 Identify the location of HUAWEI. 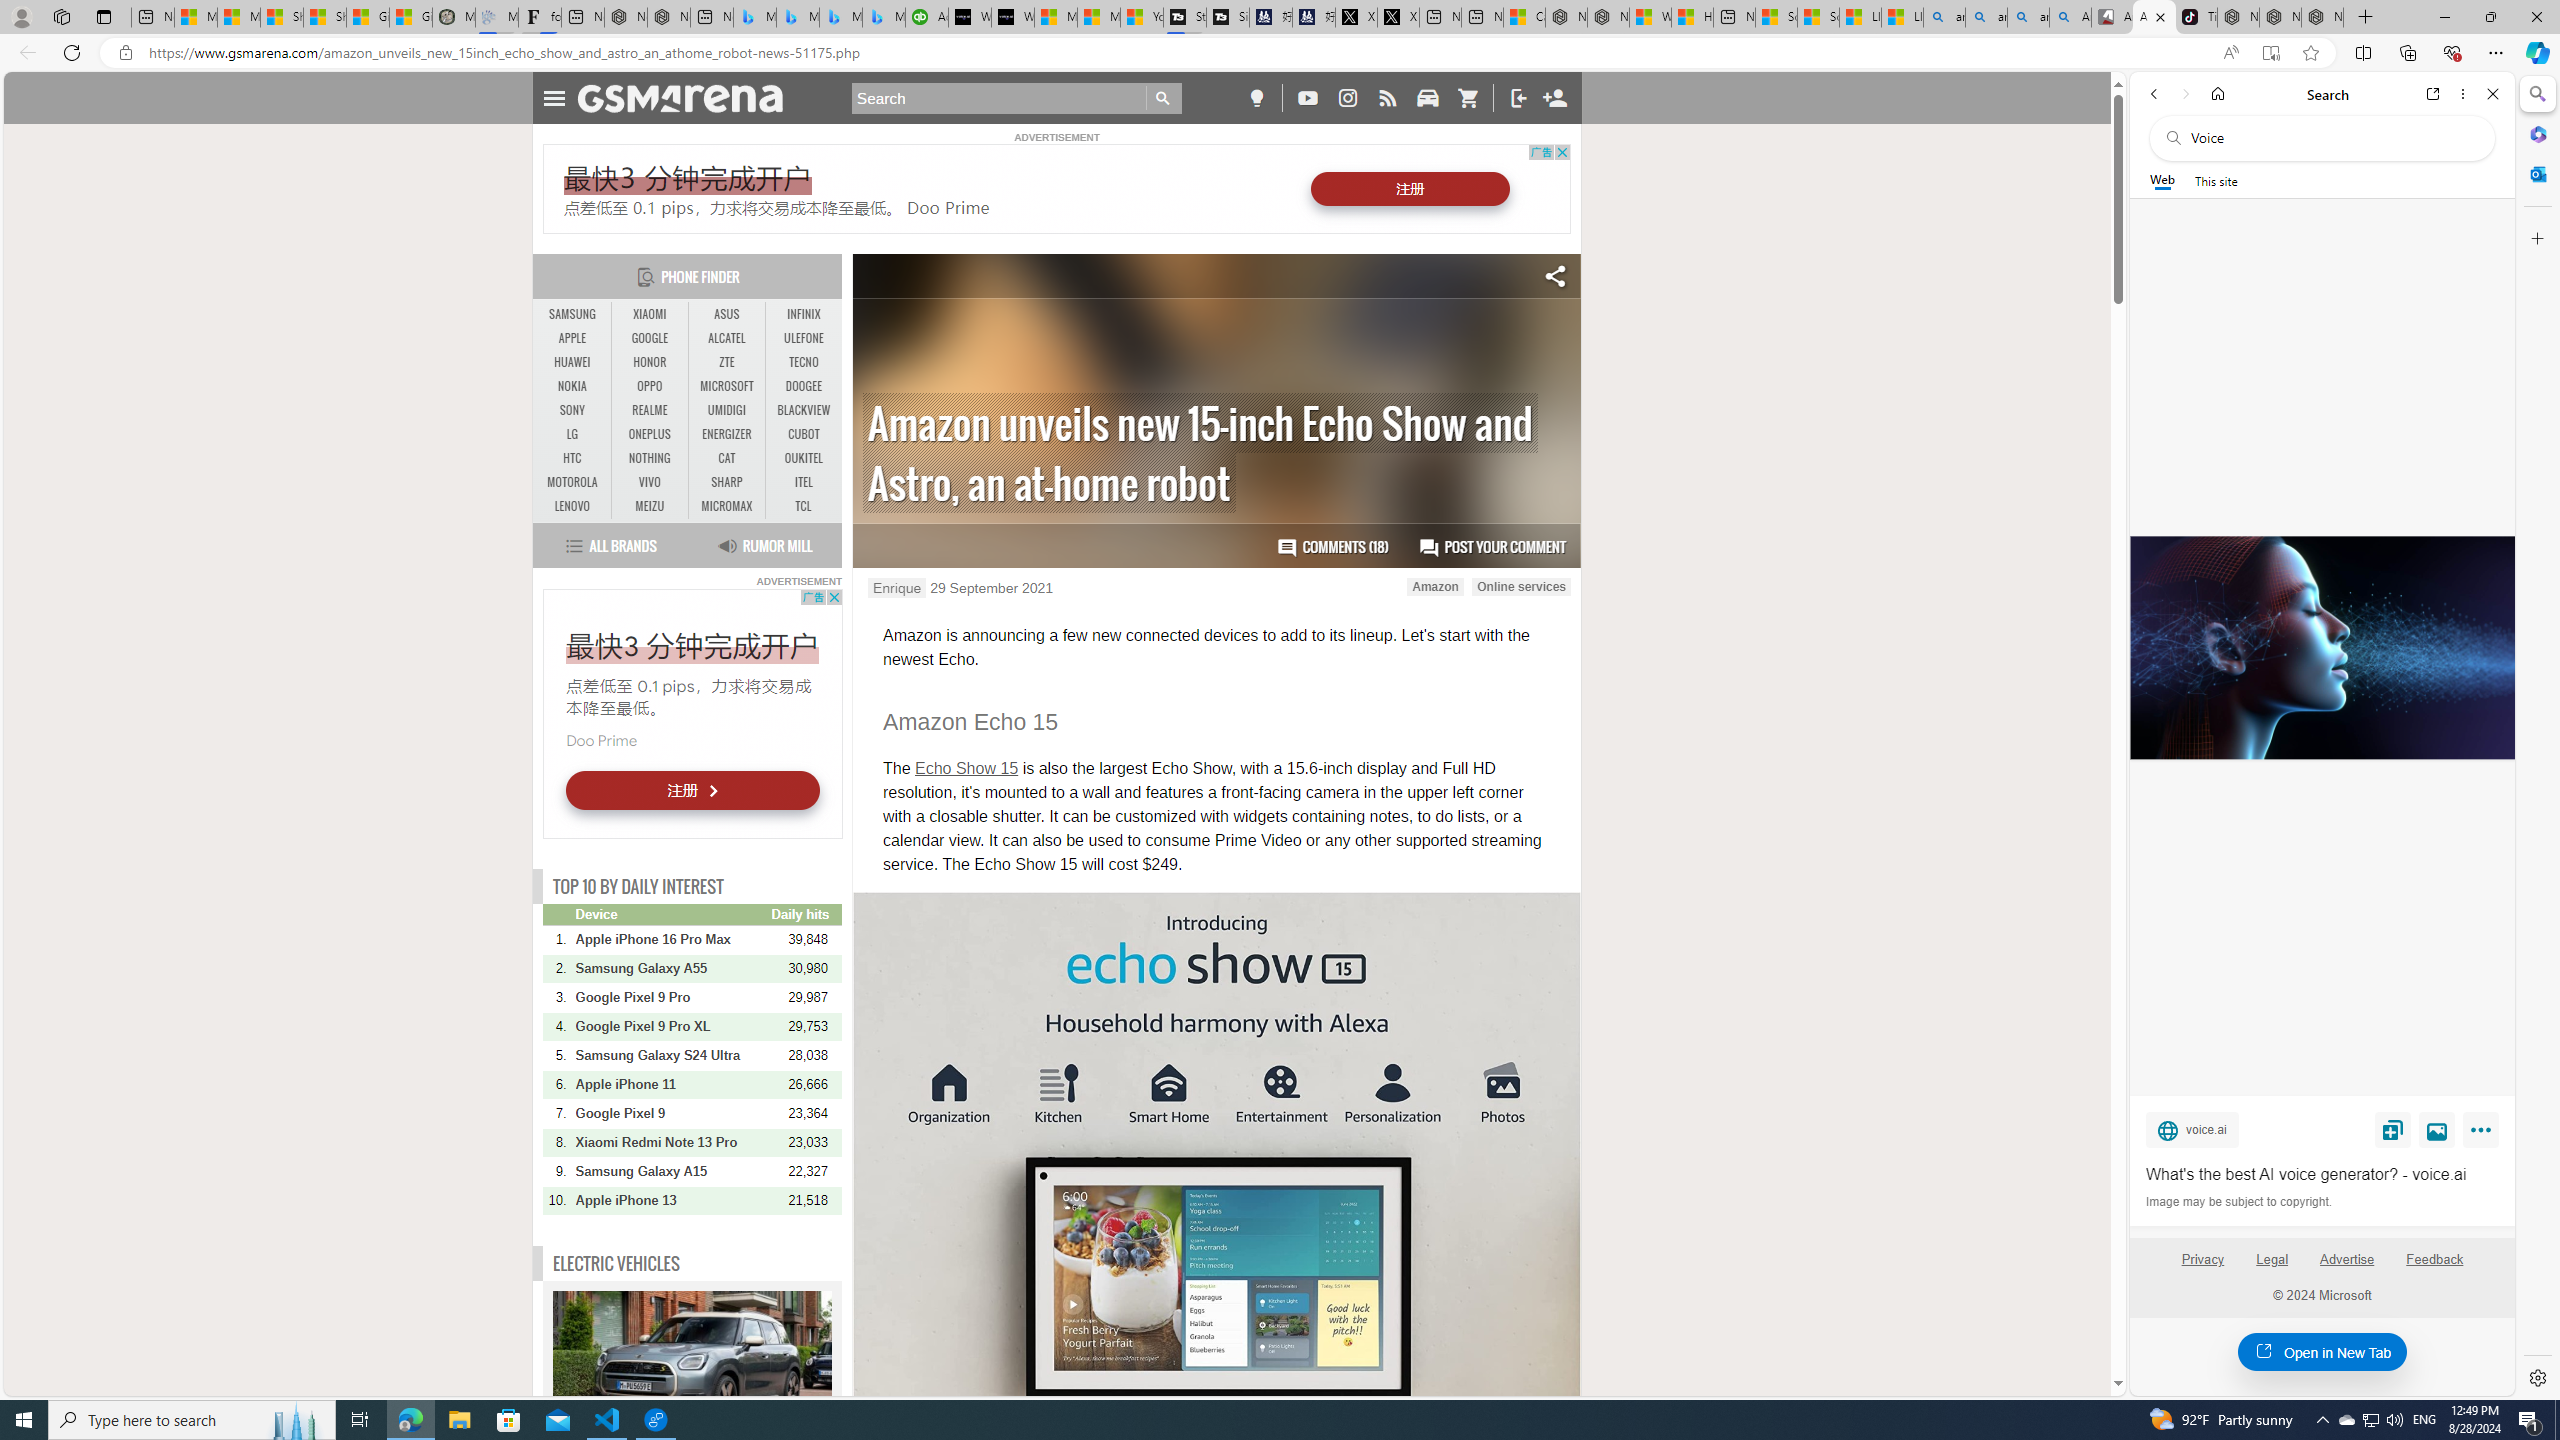
(573, 362).